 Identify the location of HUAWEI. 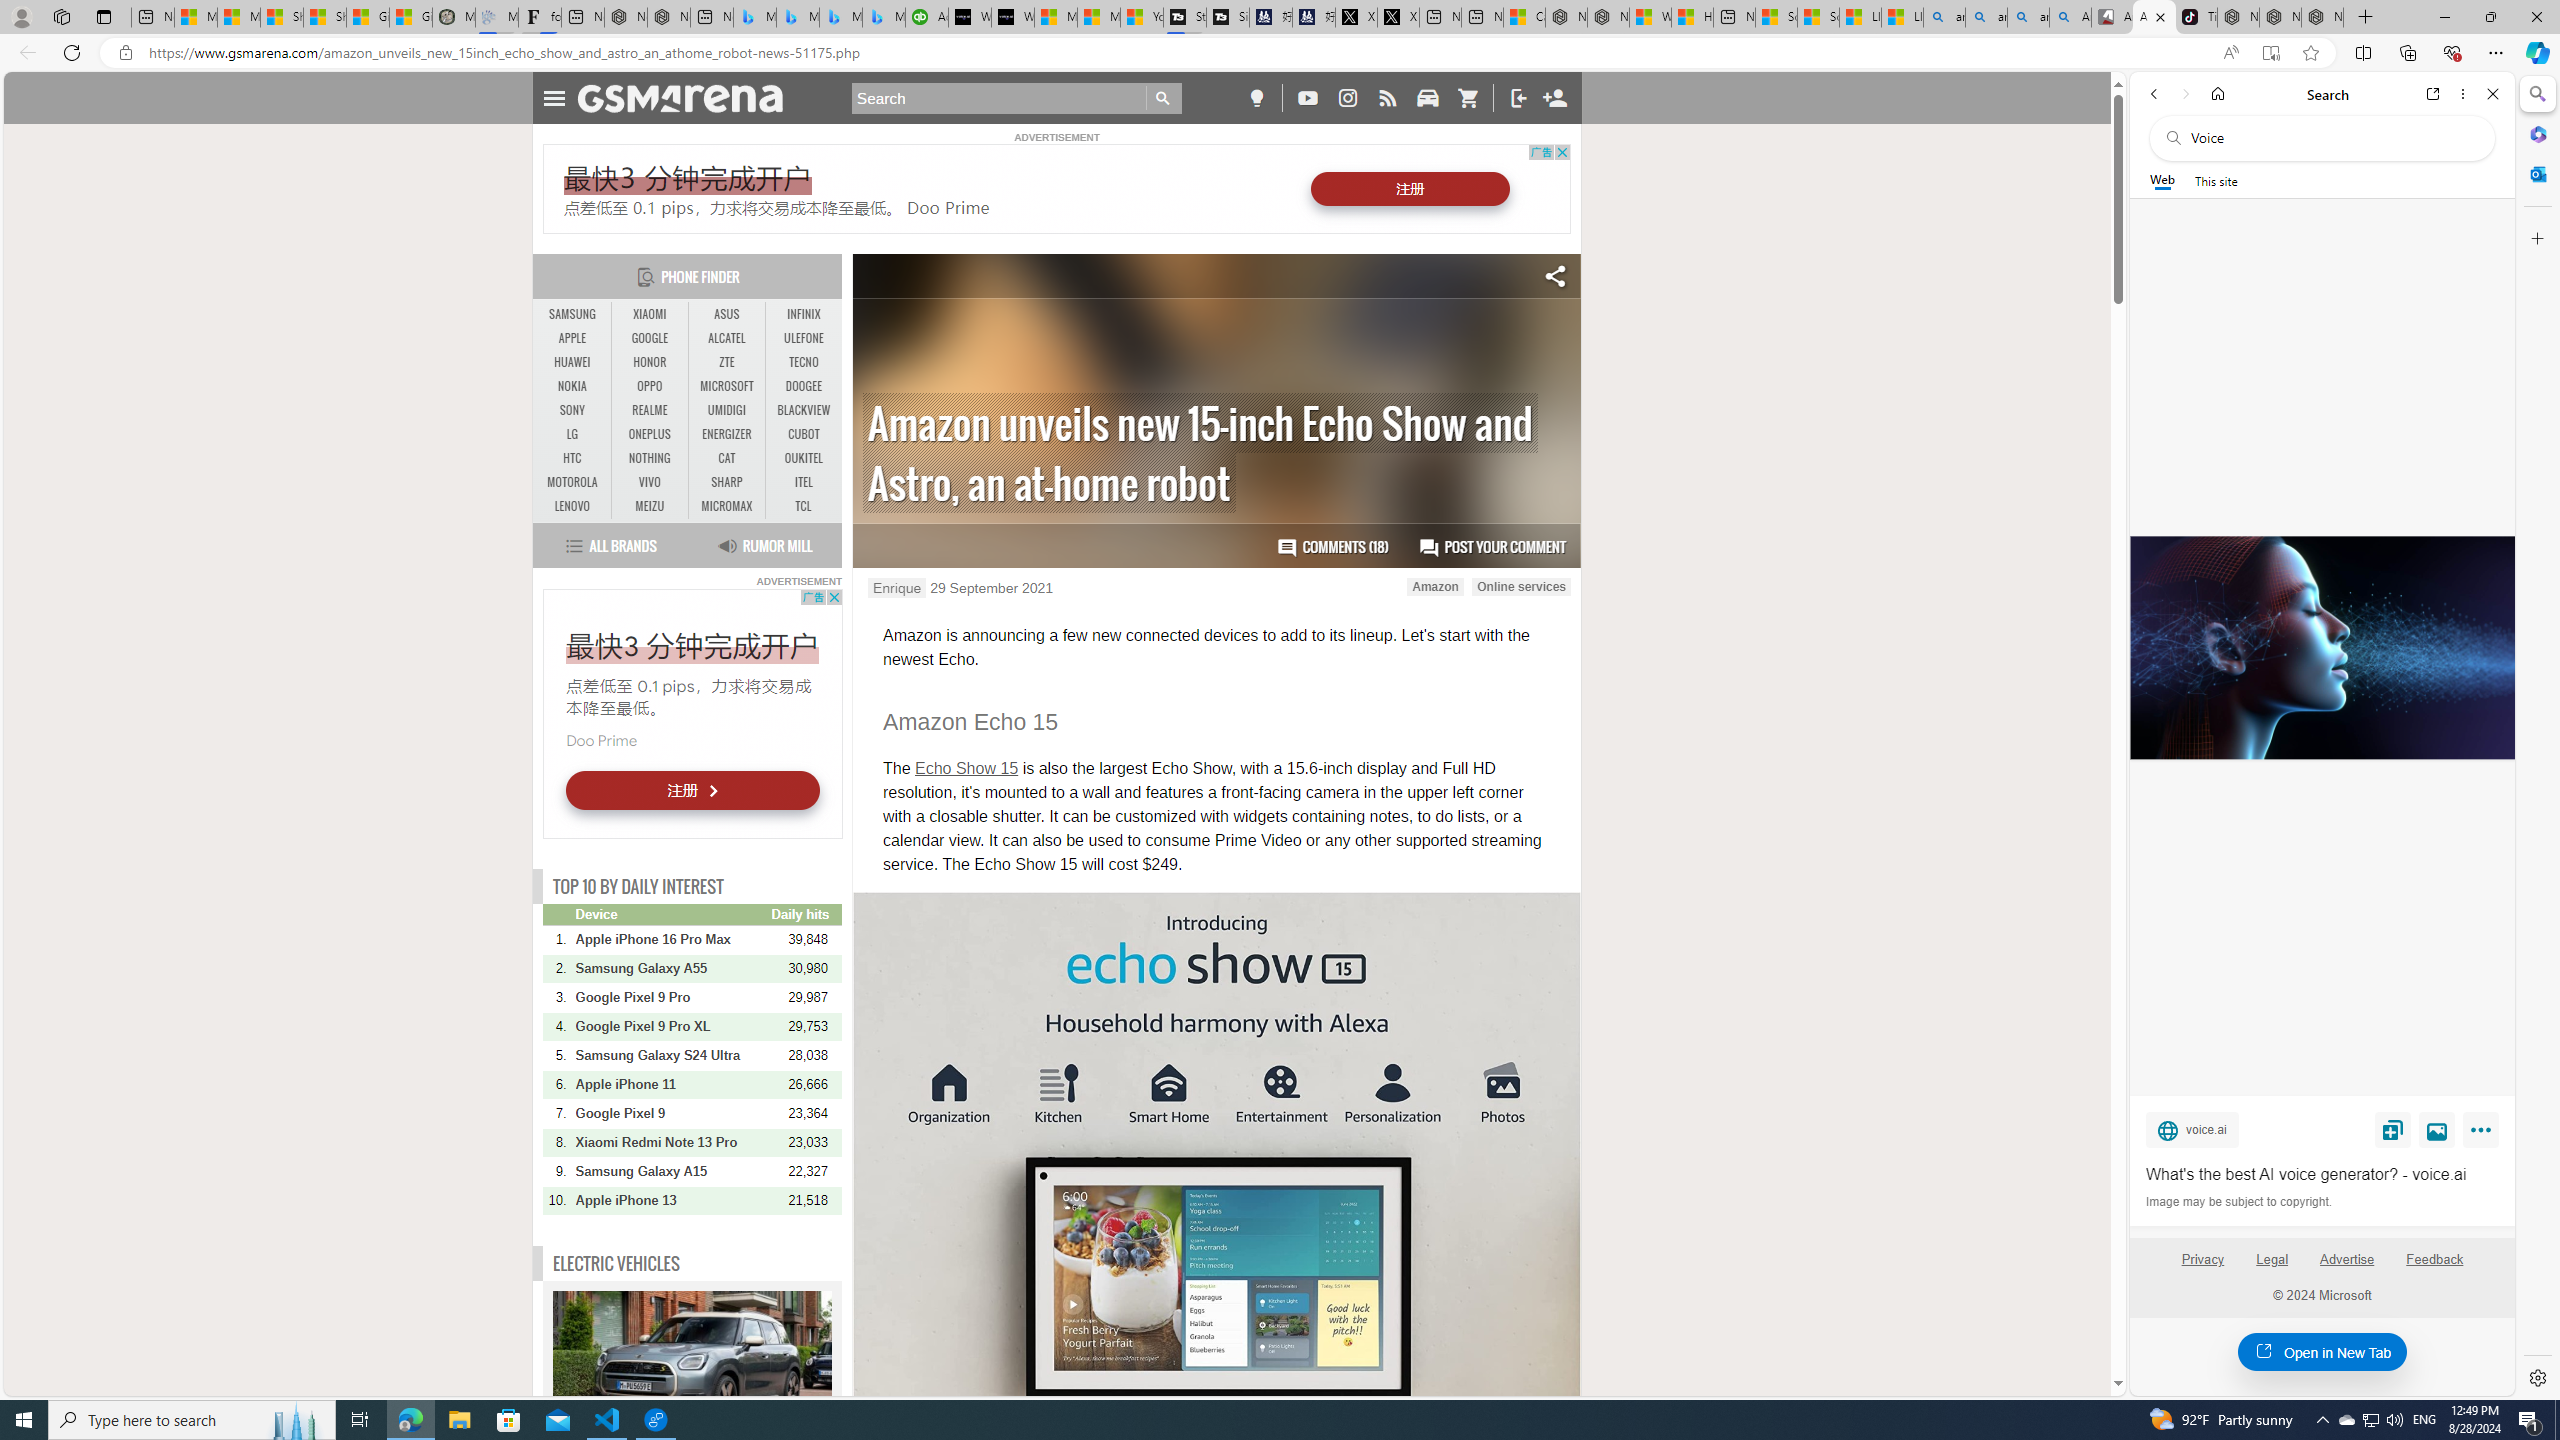
(573, 362).